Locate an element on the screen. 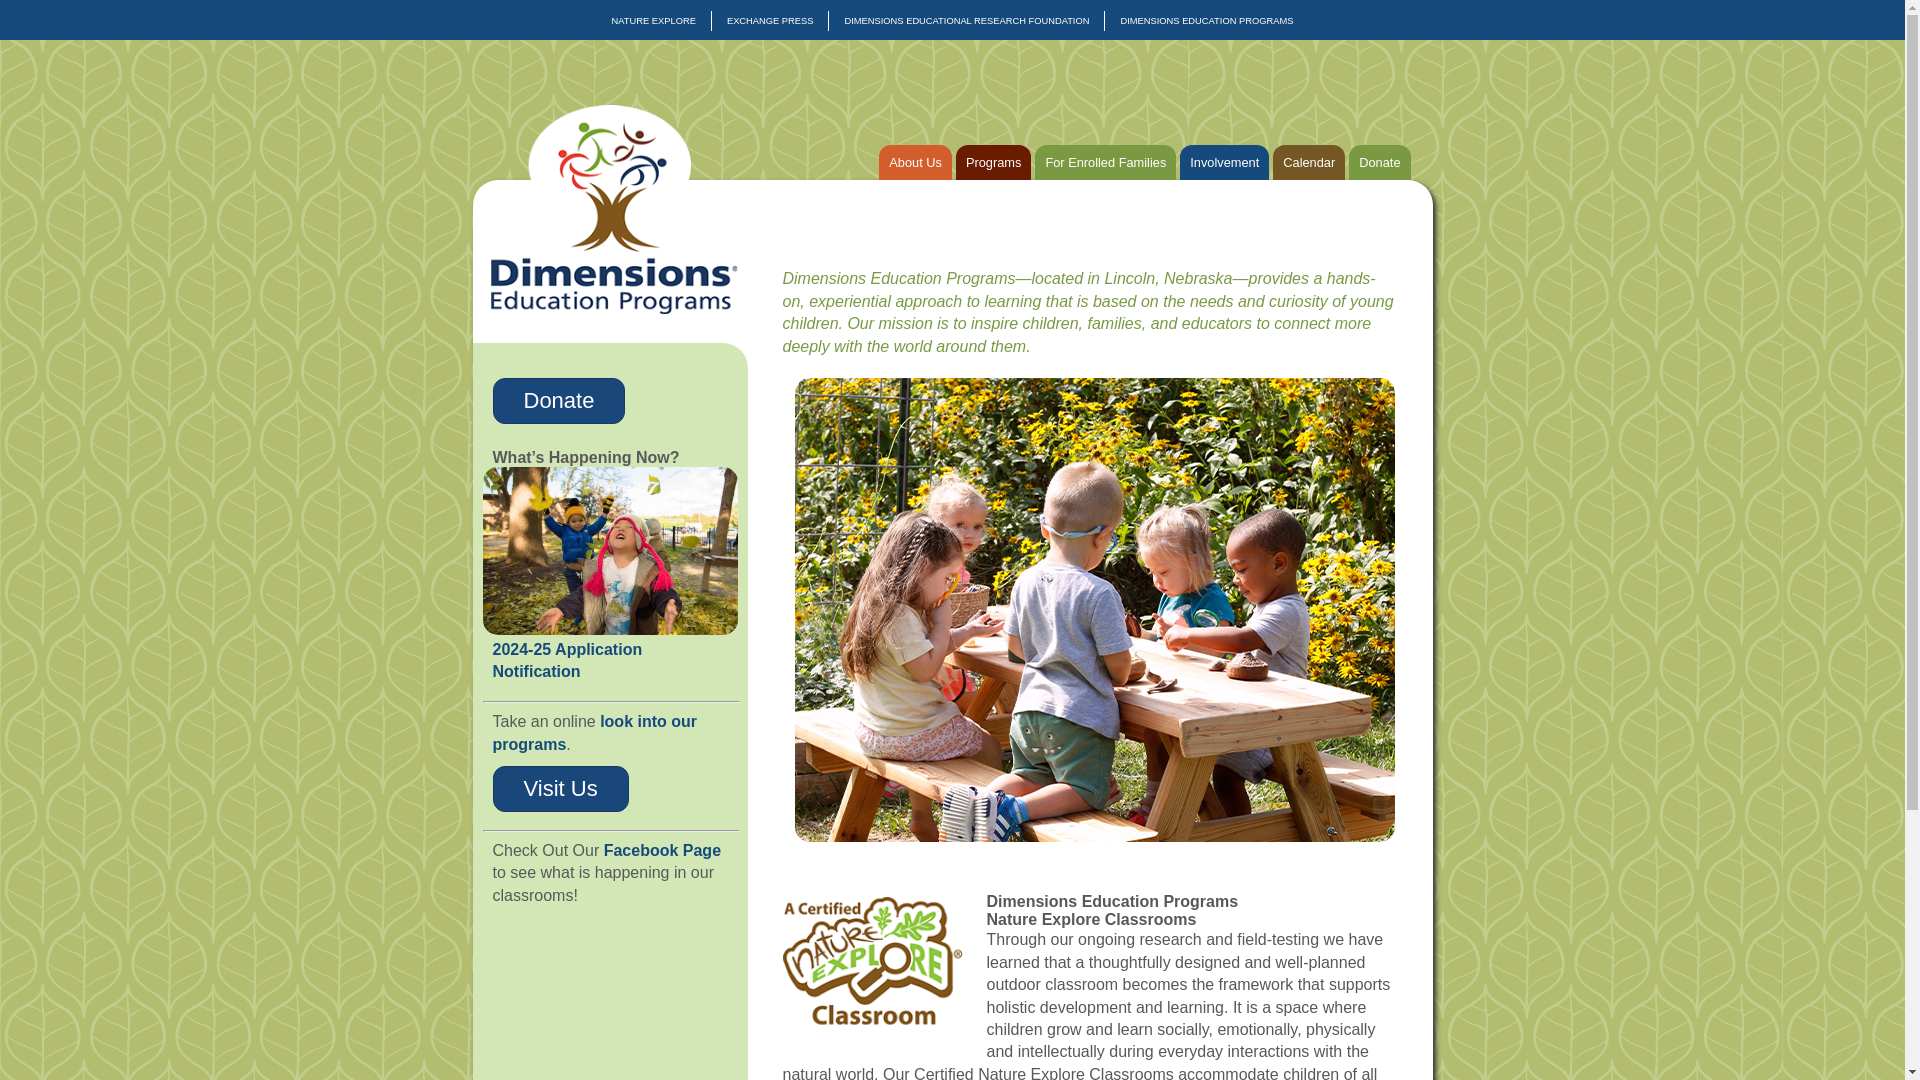  DIMENSIONS EDUCATIONAL RESEARCH FOUNDATION is located at coordinates (967, 20).